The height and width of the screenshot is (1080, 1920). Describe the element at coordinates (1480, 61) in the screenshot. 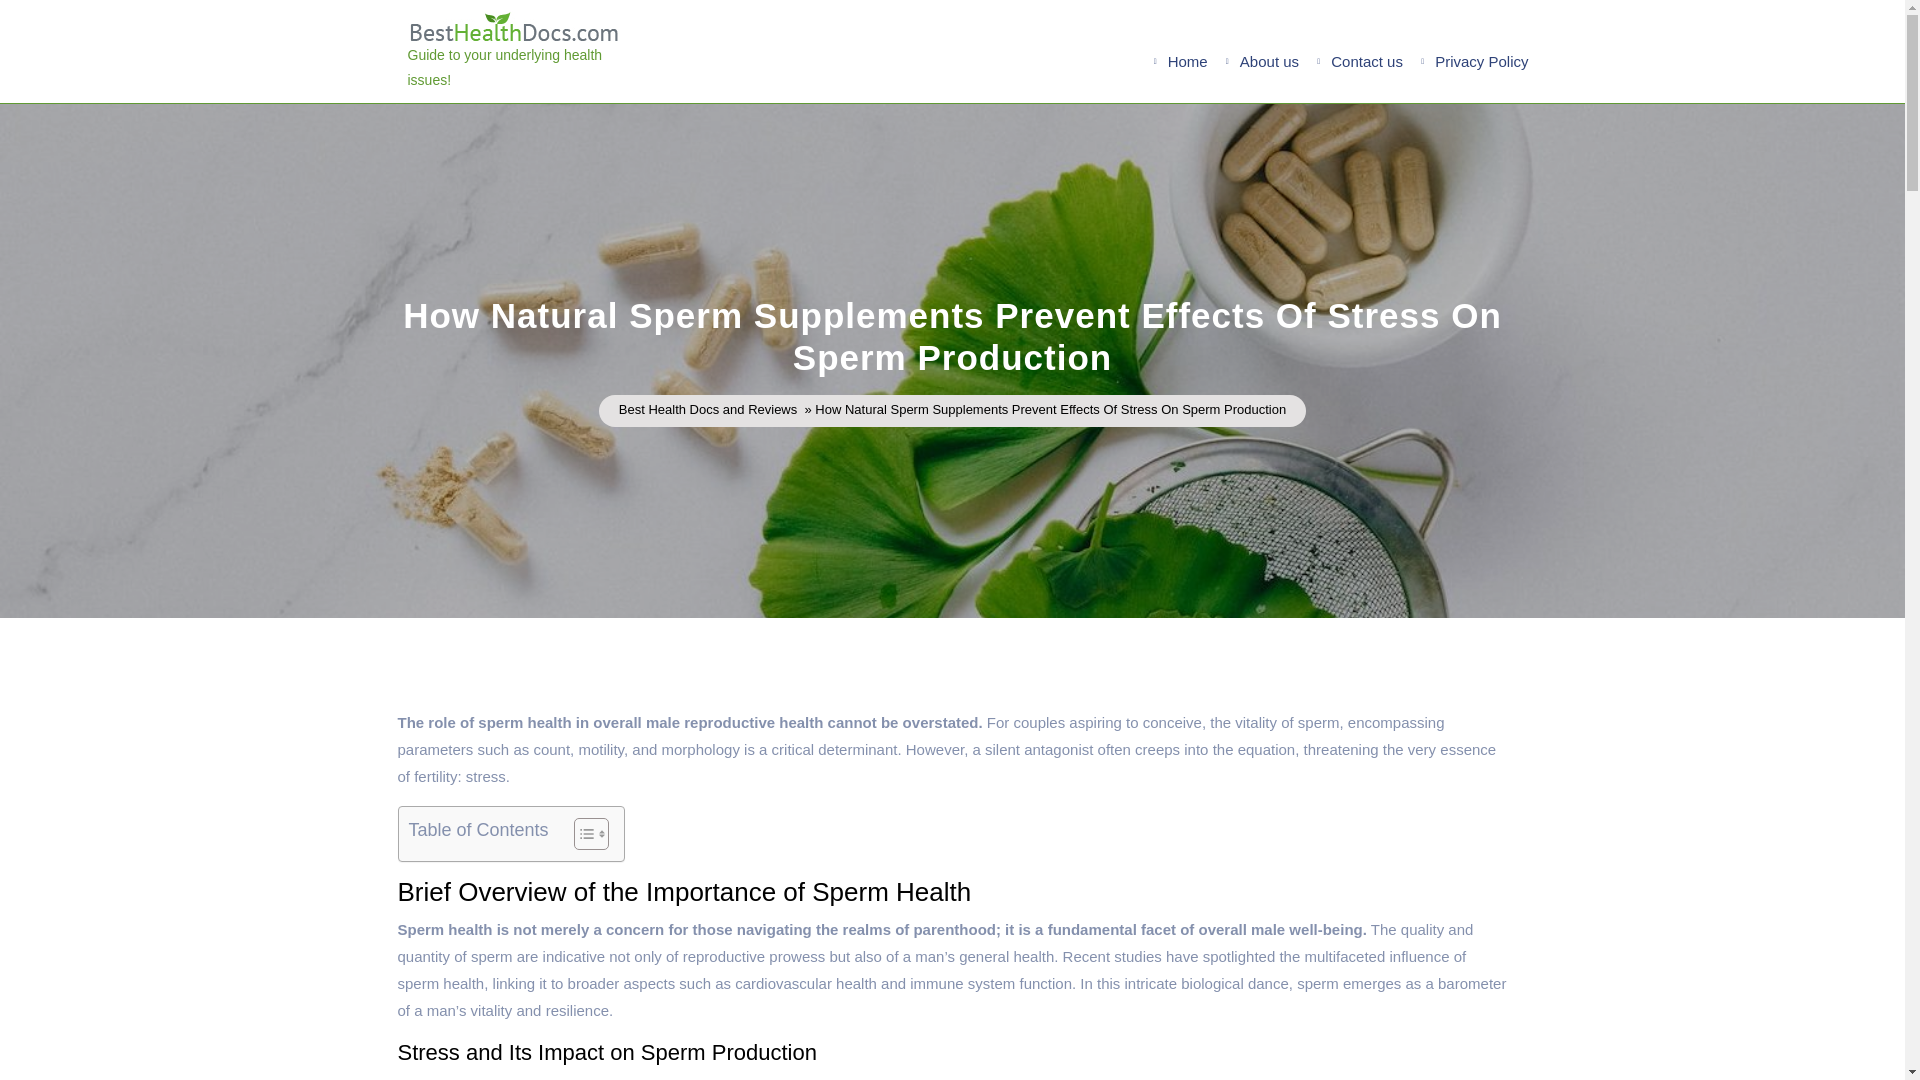

I see `Privacy Policy` at that location.